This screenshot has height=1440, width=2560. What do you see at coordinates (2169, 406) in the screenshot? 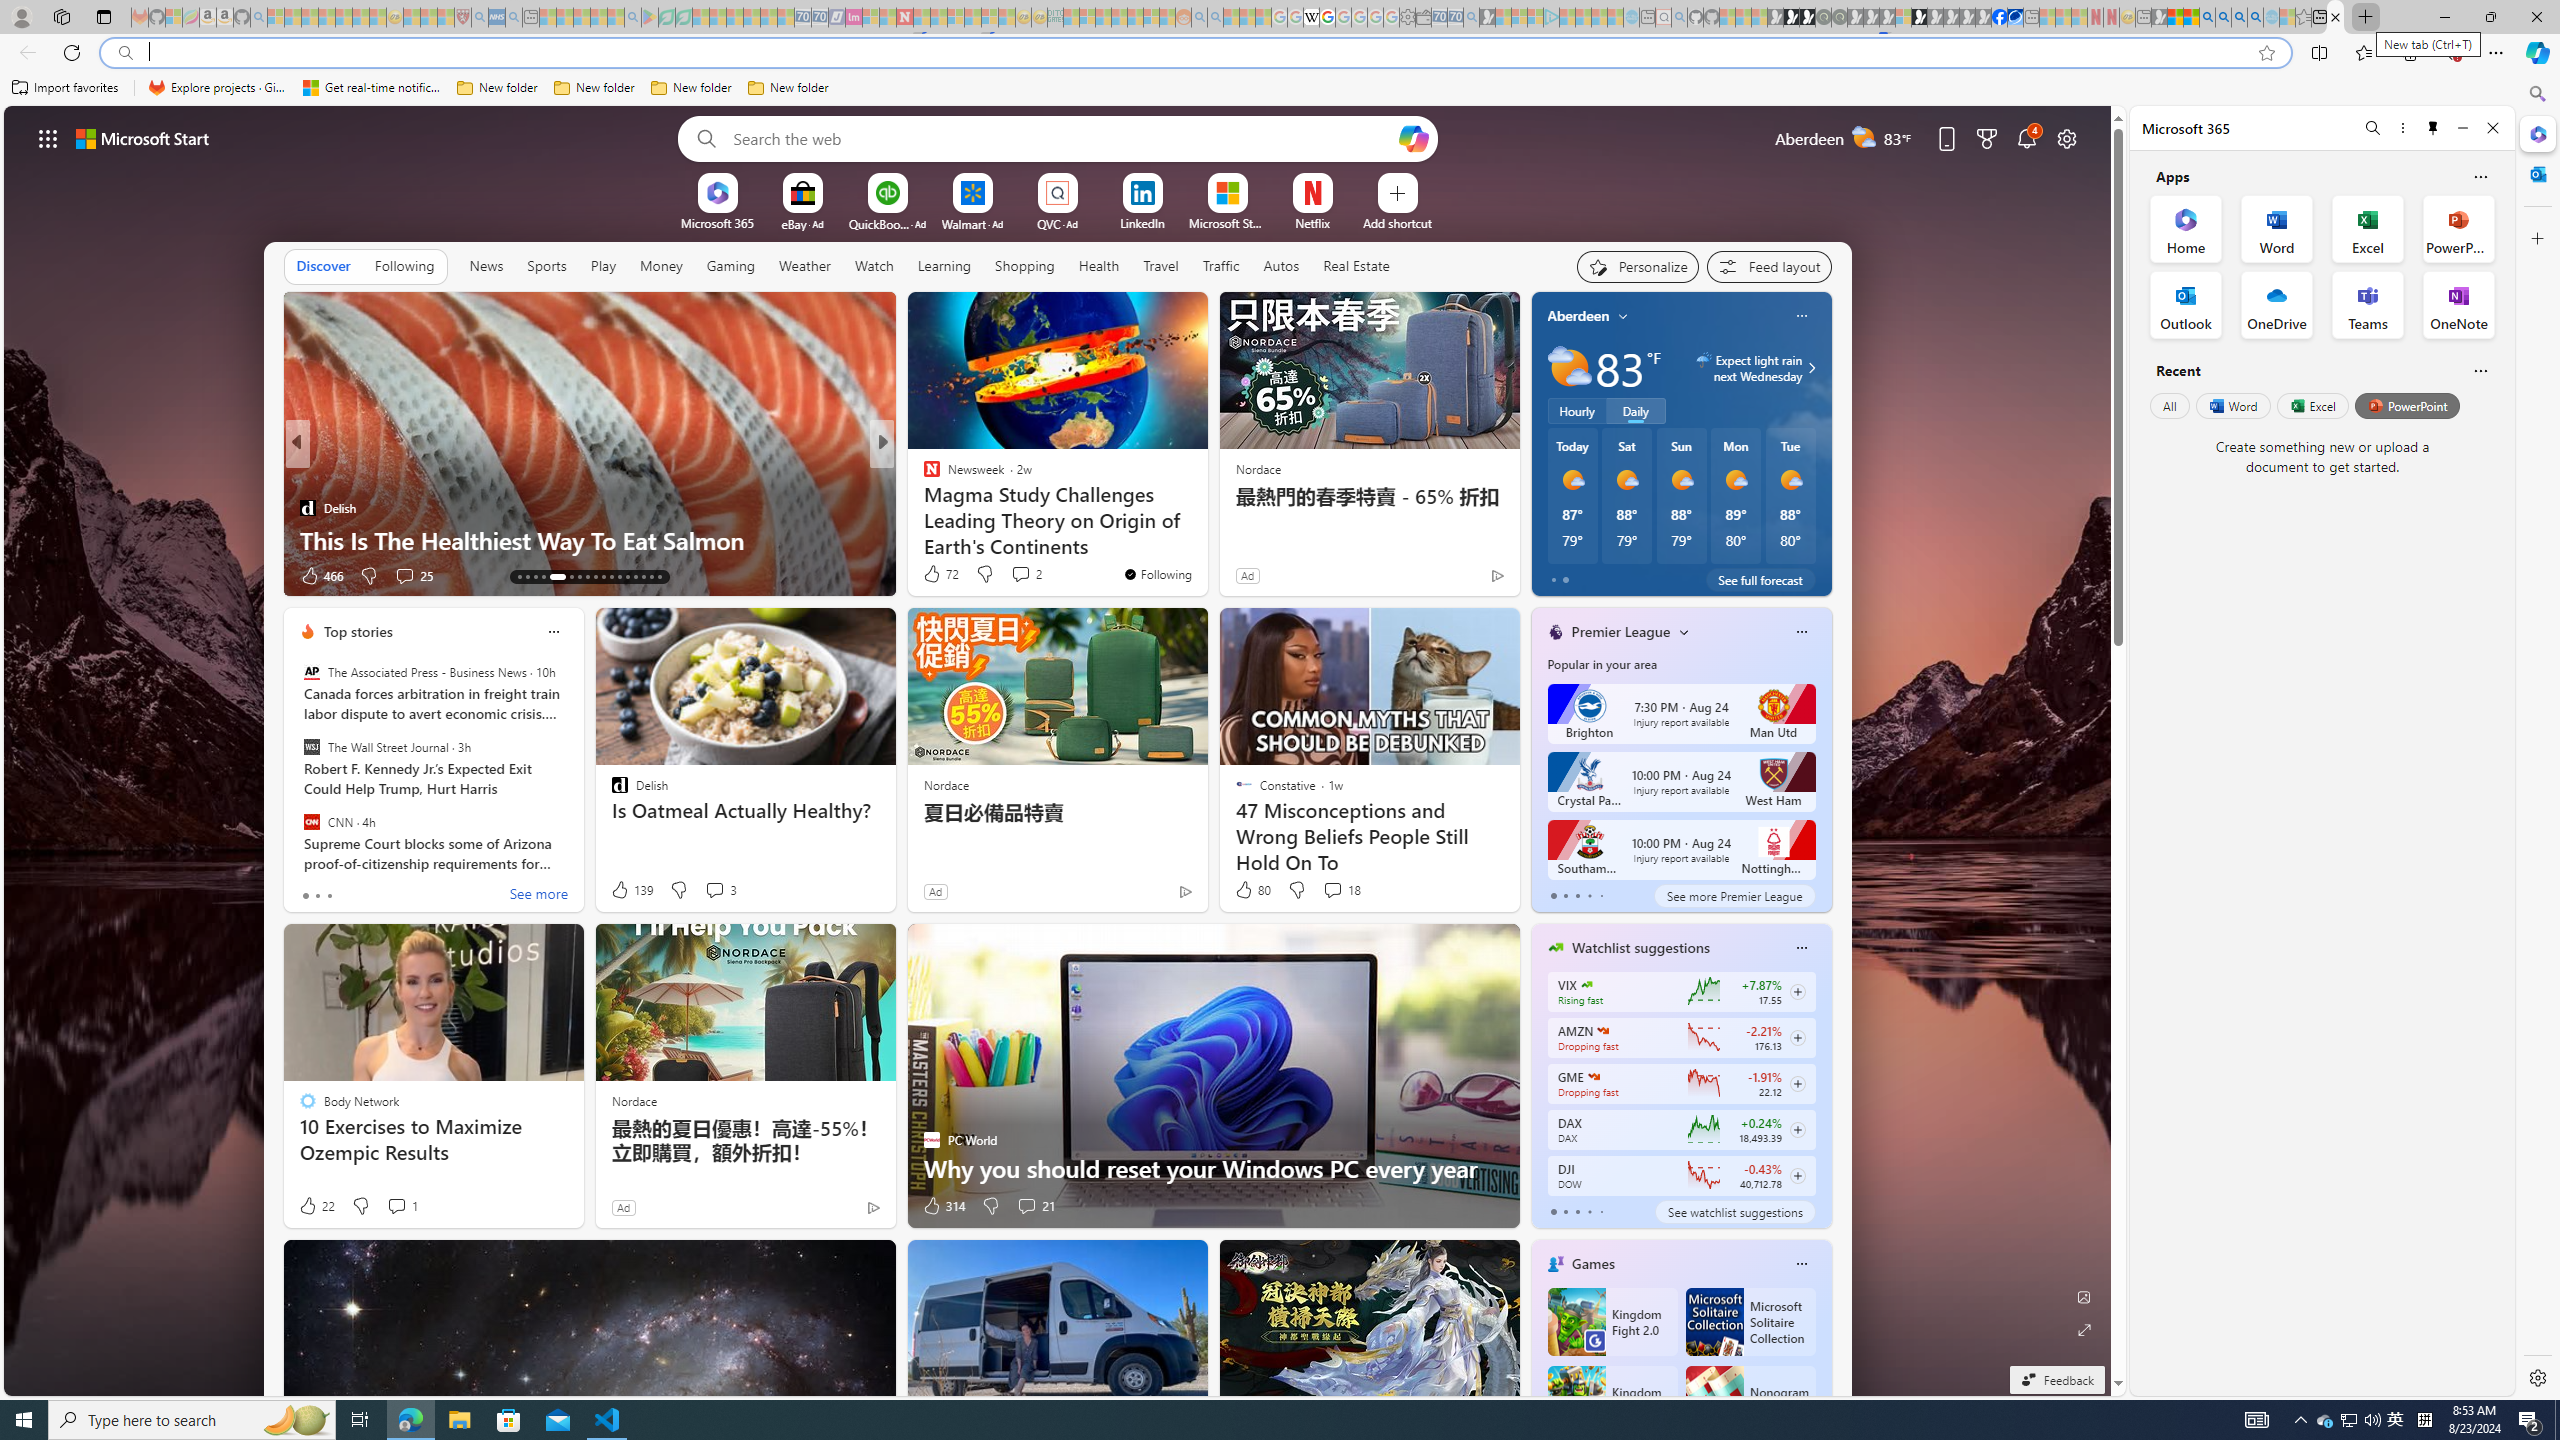
I see `All` at bounding box center [2169, 406].